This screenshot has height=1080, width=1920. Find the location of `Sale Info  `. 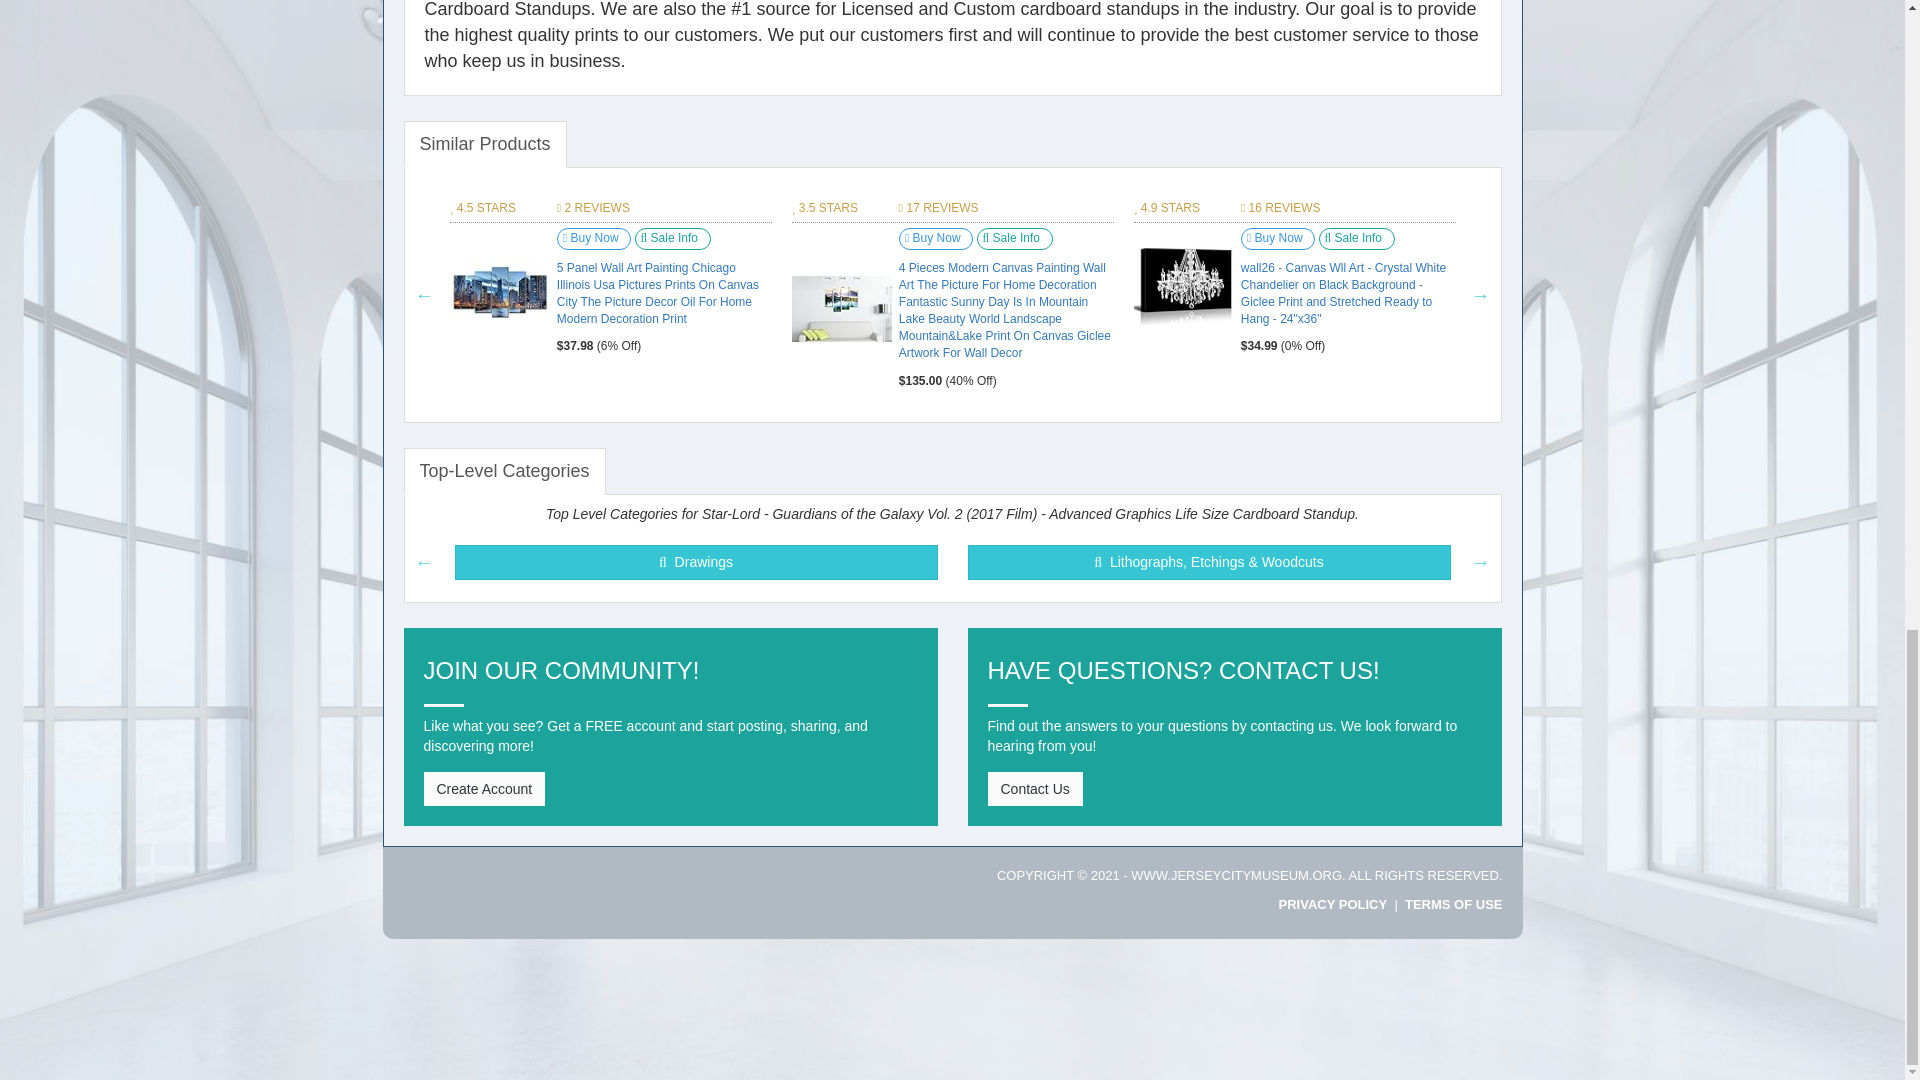

Sale Info   is located at coordinates (672, 238).